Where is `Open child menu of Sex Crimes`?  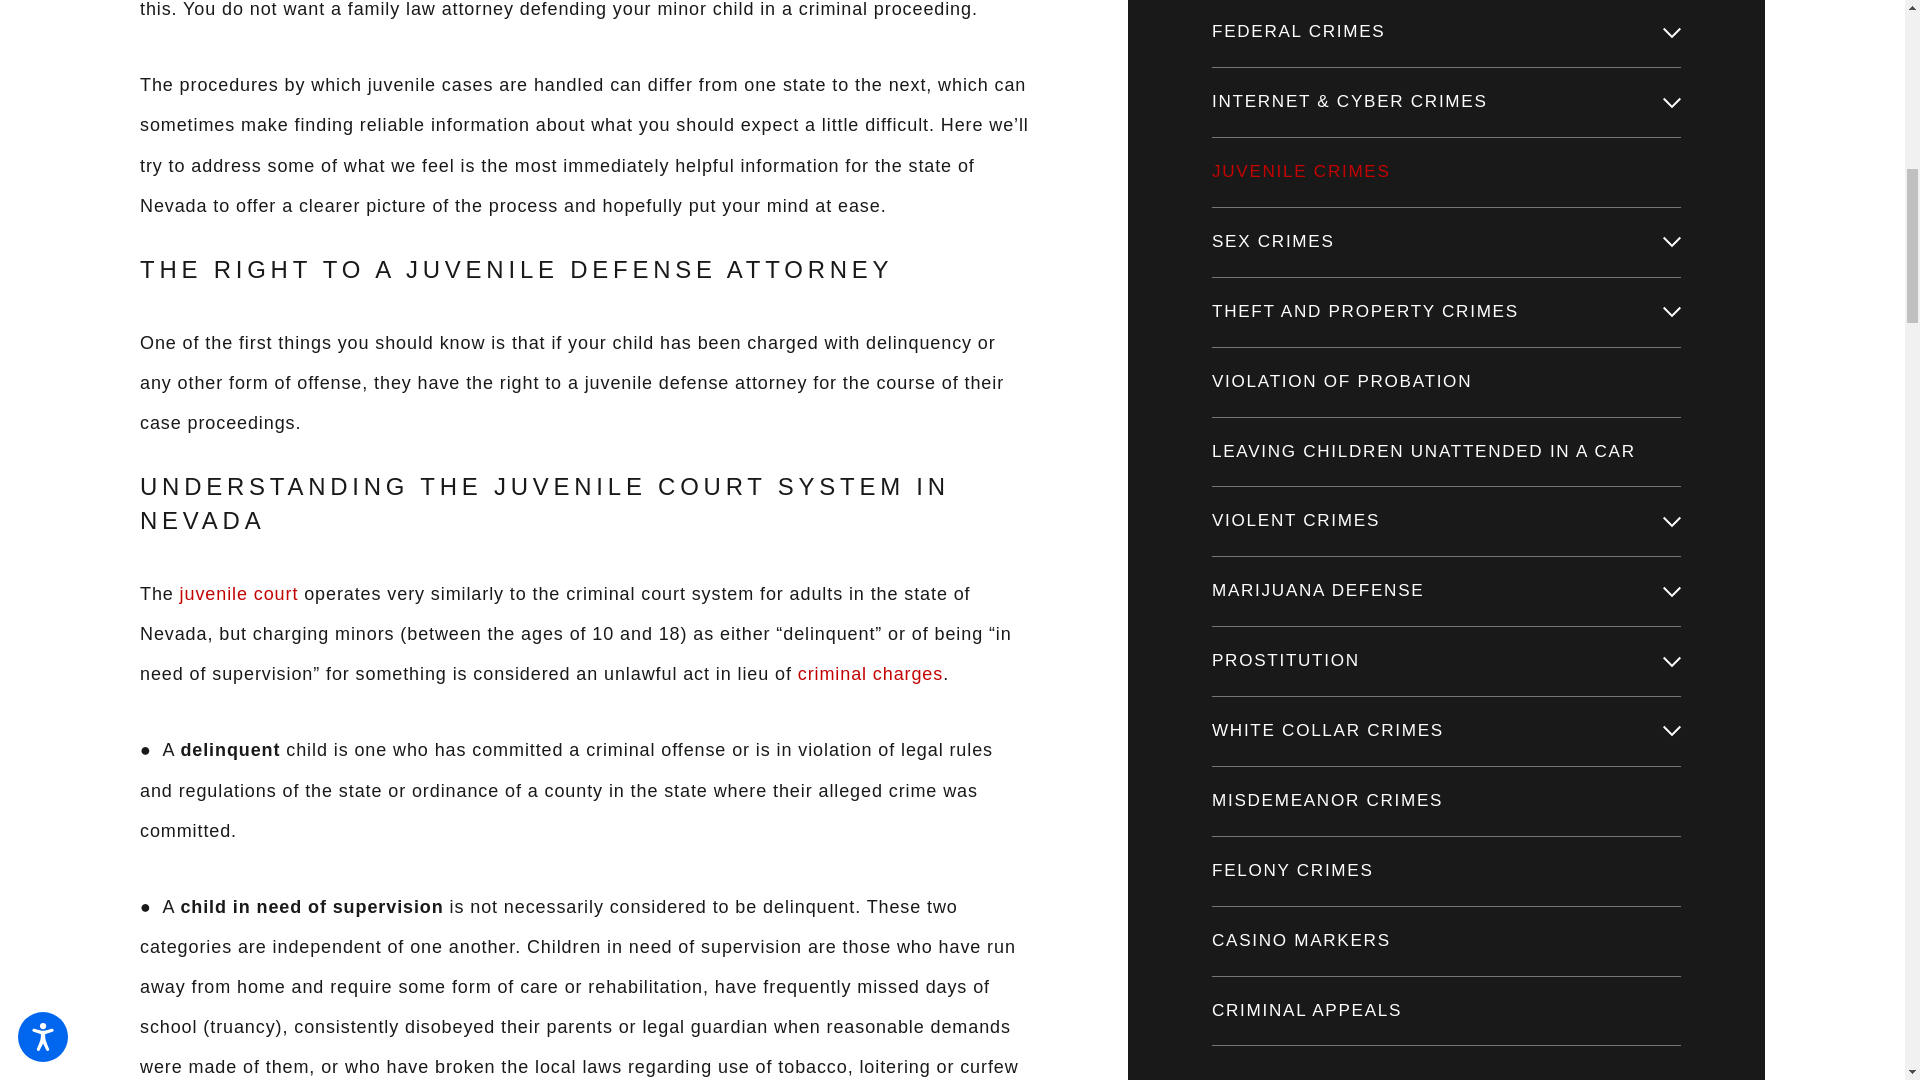
Open child menu of Sex Crimes is located at coordinates (1672, 242).